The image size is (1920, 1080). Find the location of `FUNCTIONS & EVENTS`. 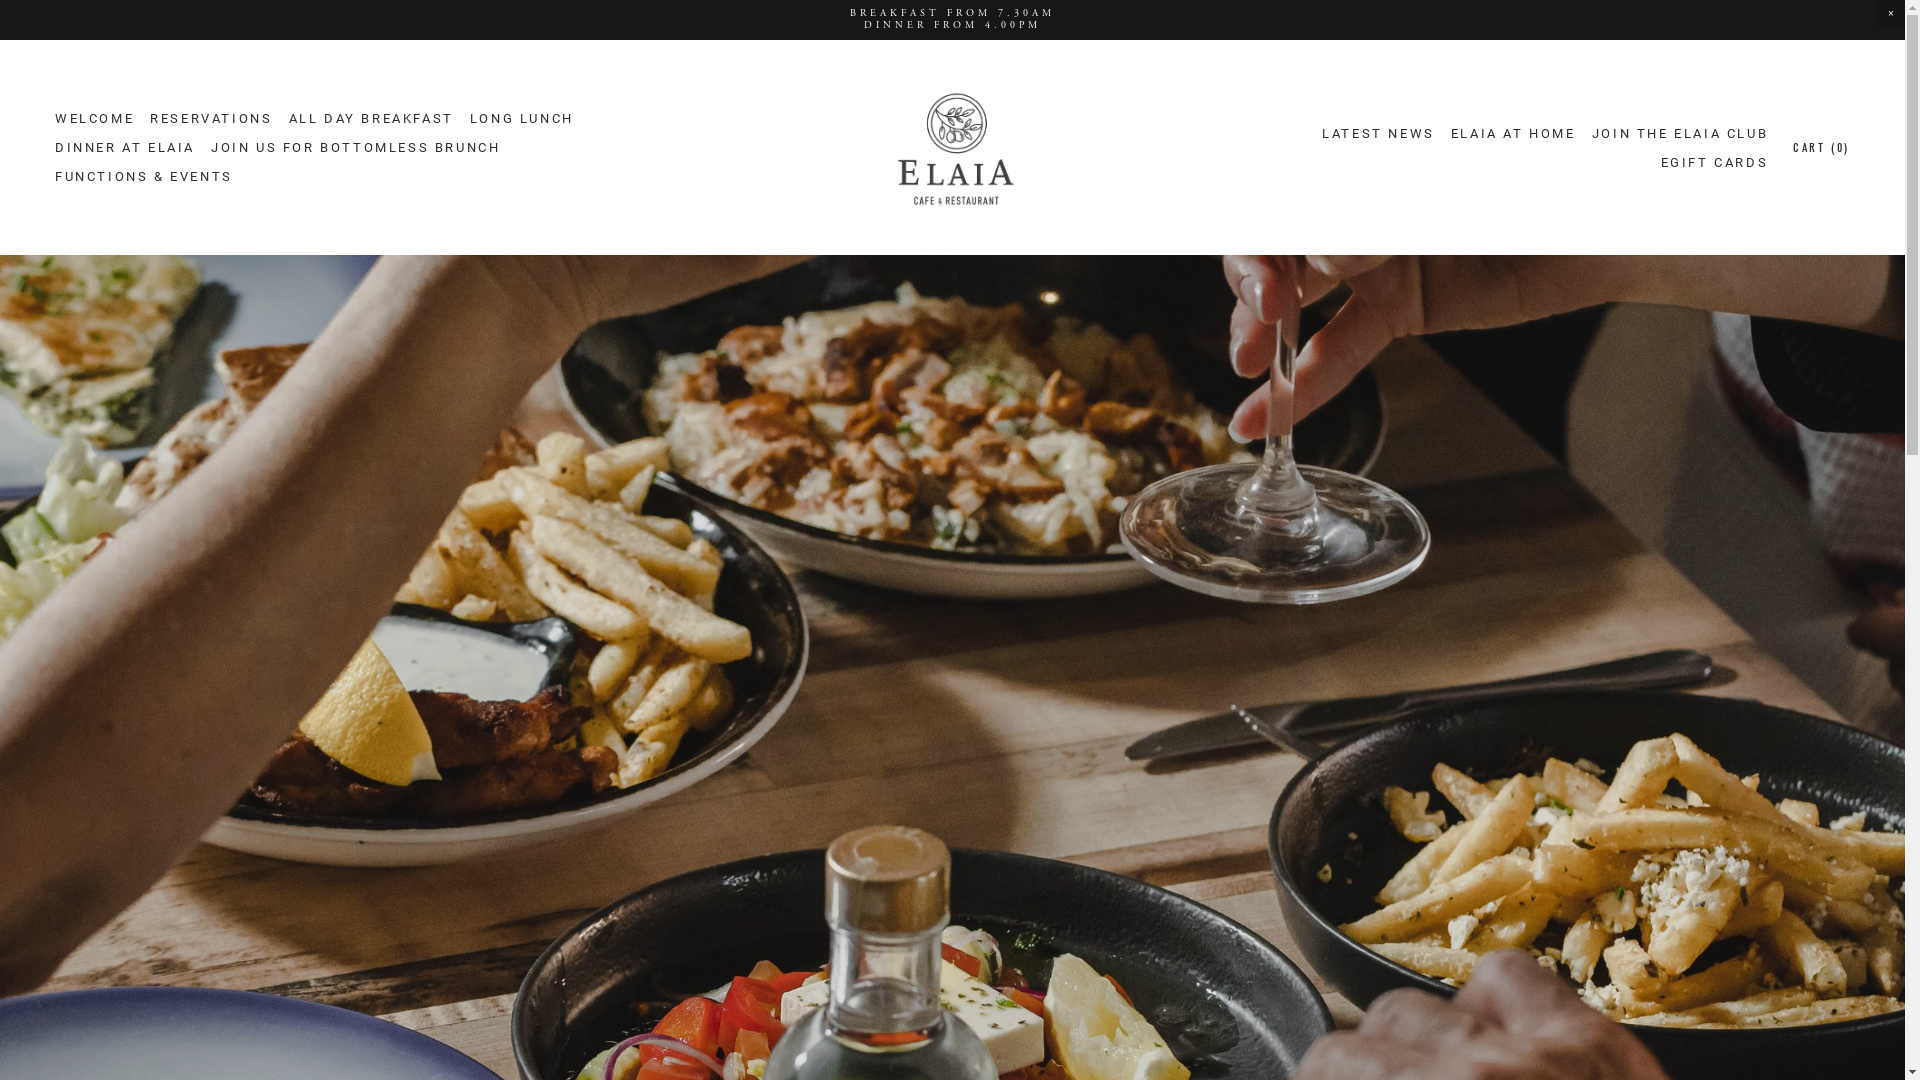

FUNCTIONS & EVENTS is located at coordinates (144, 176).